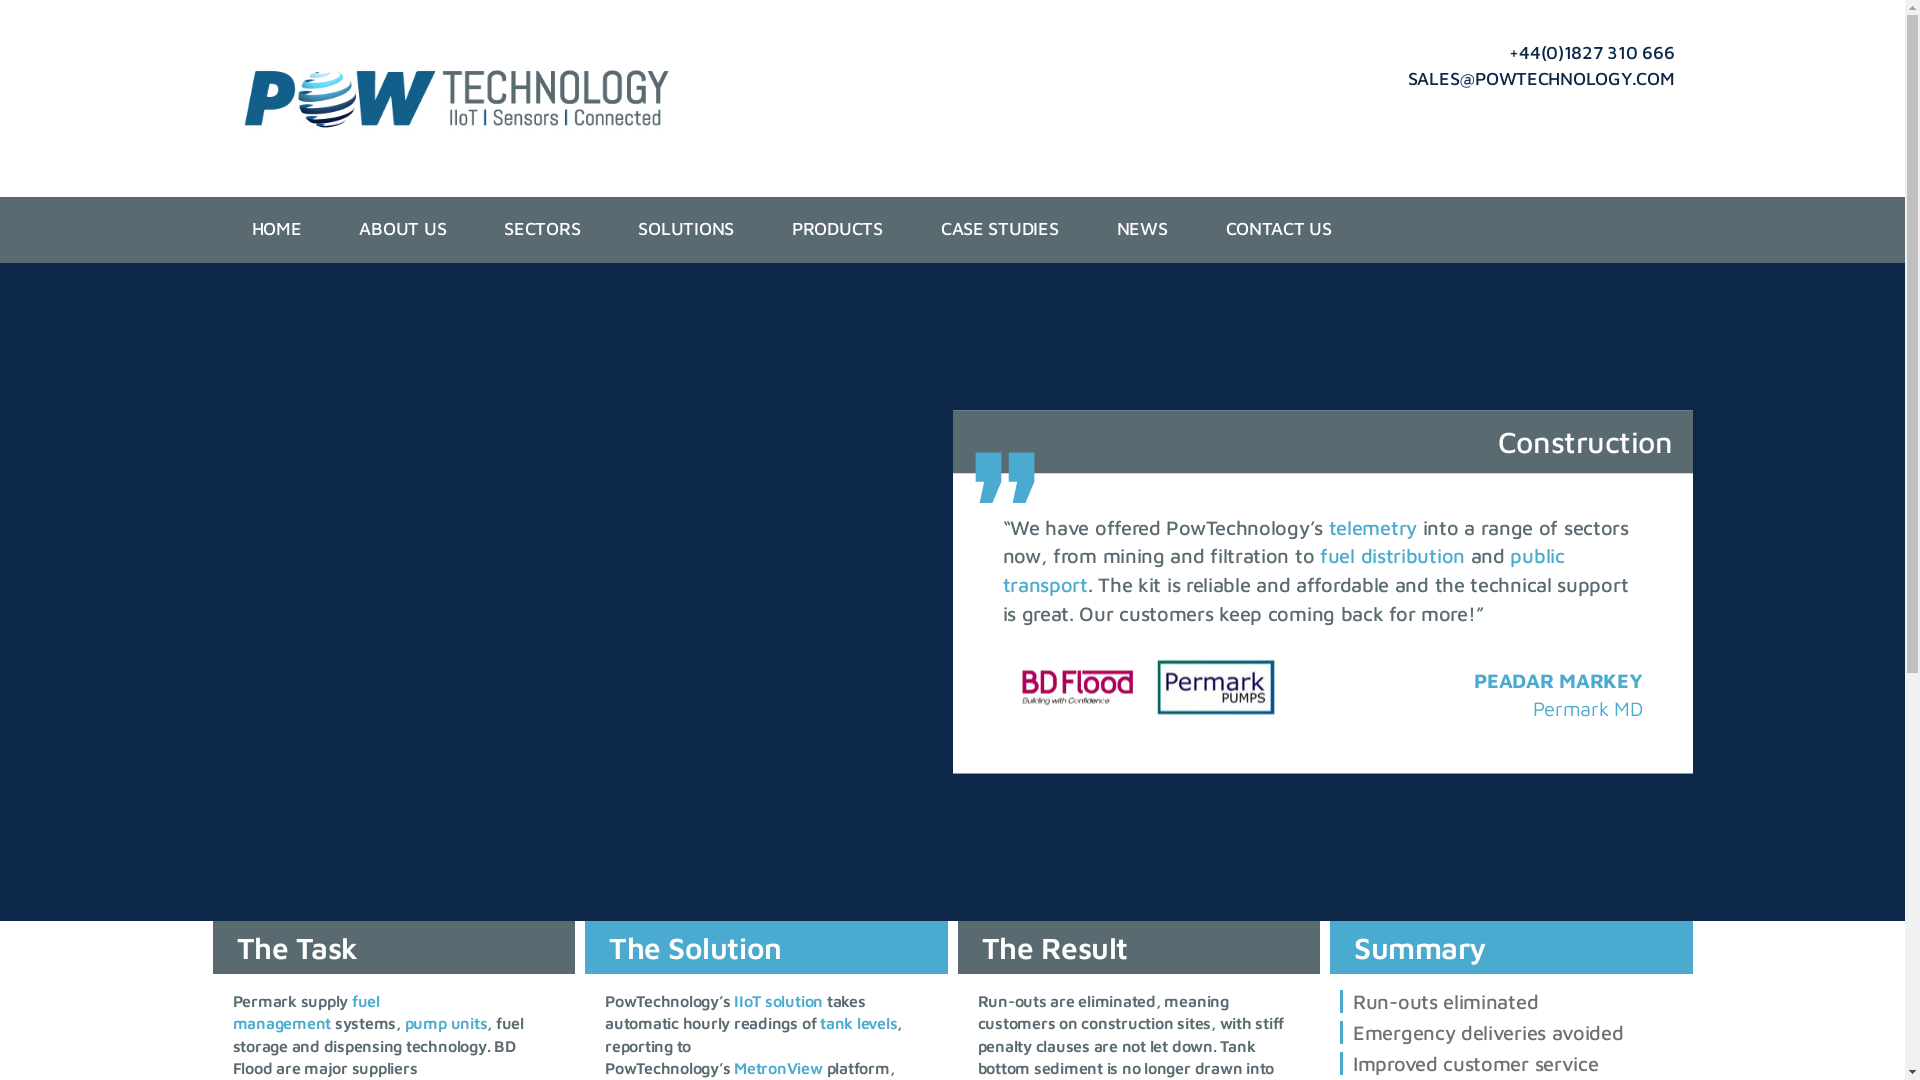 This screenshot has height=1080, width=1920. What do you see at coordinates (305, 1012) in the screenshot?
I see `Fuel Management` at bounding box center [305, 1012].